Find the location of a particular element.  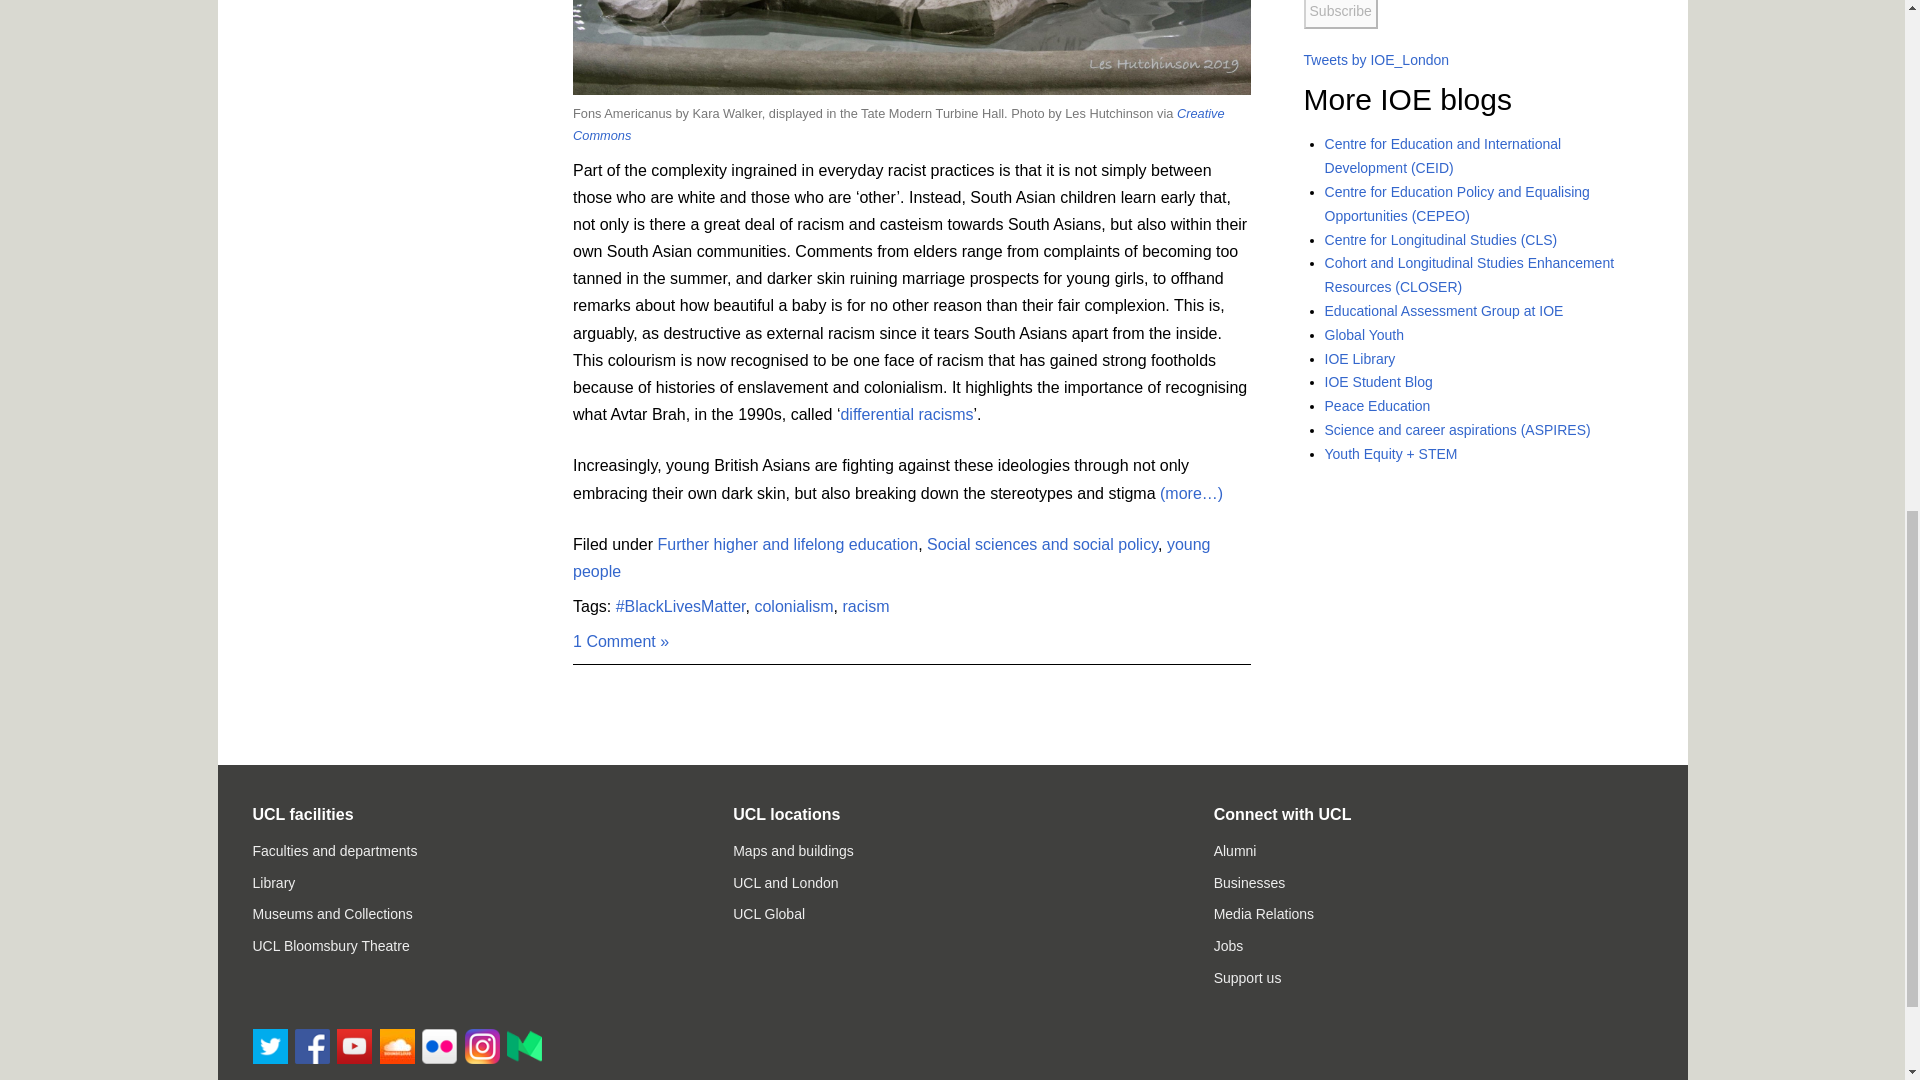

colonialism is located at coordinates (794, 606).